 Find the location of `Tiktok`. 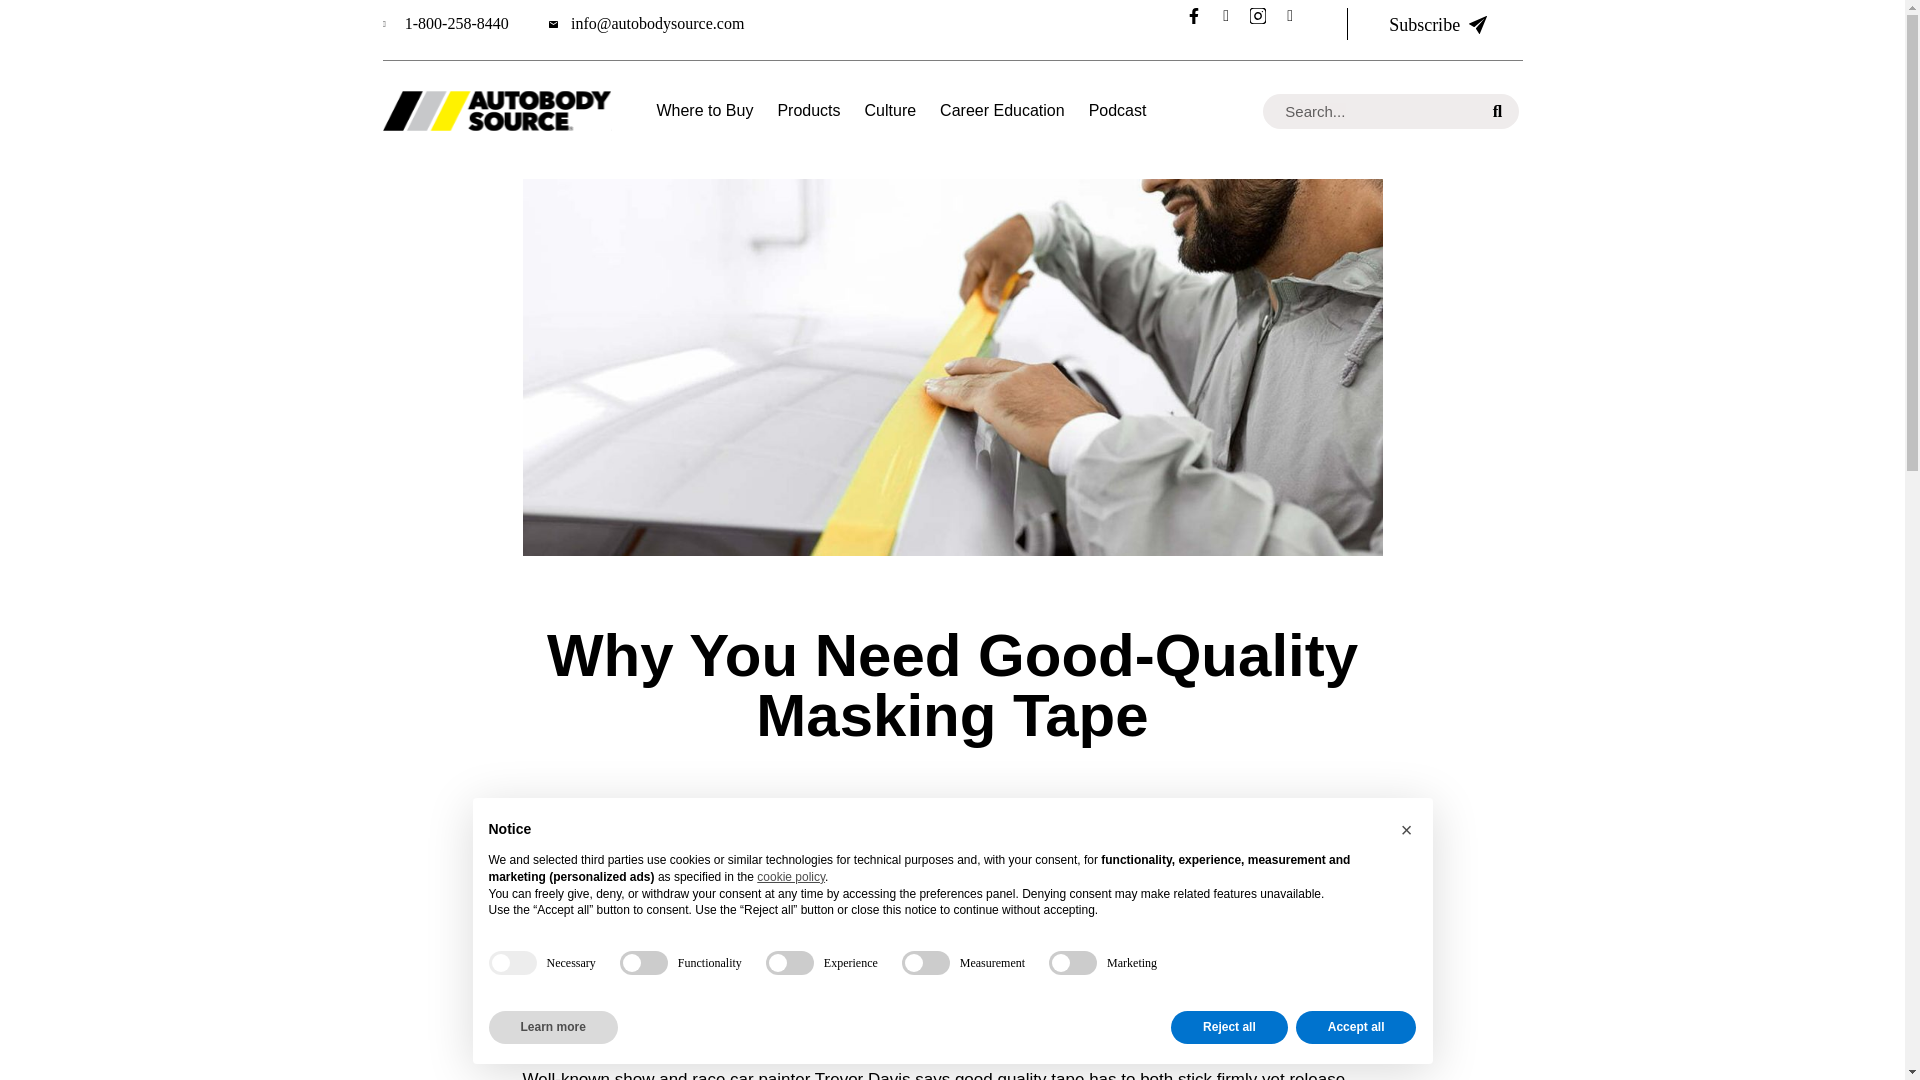

Tiktok is located at coordinates (1298, 23).